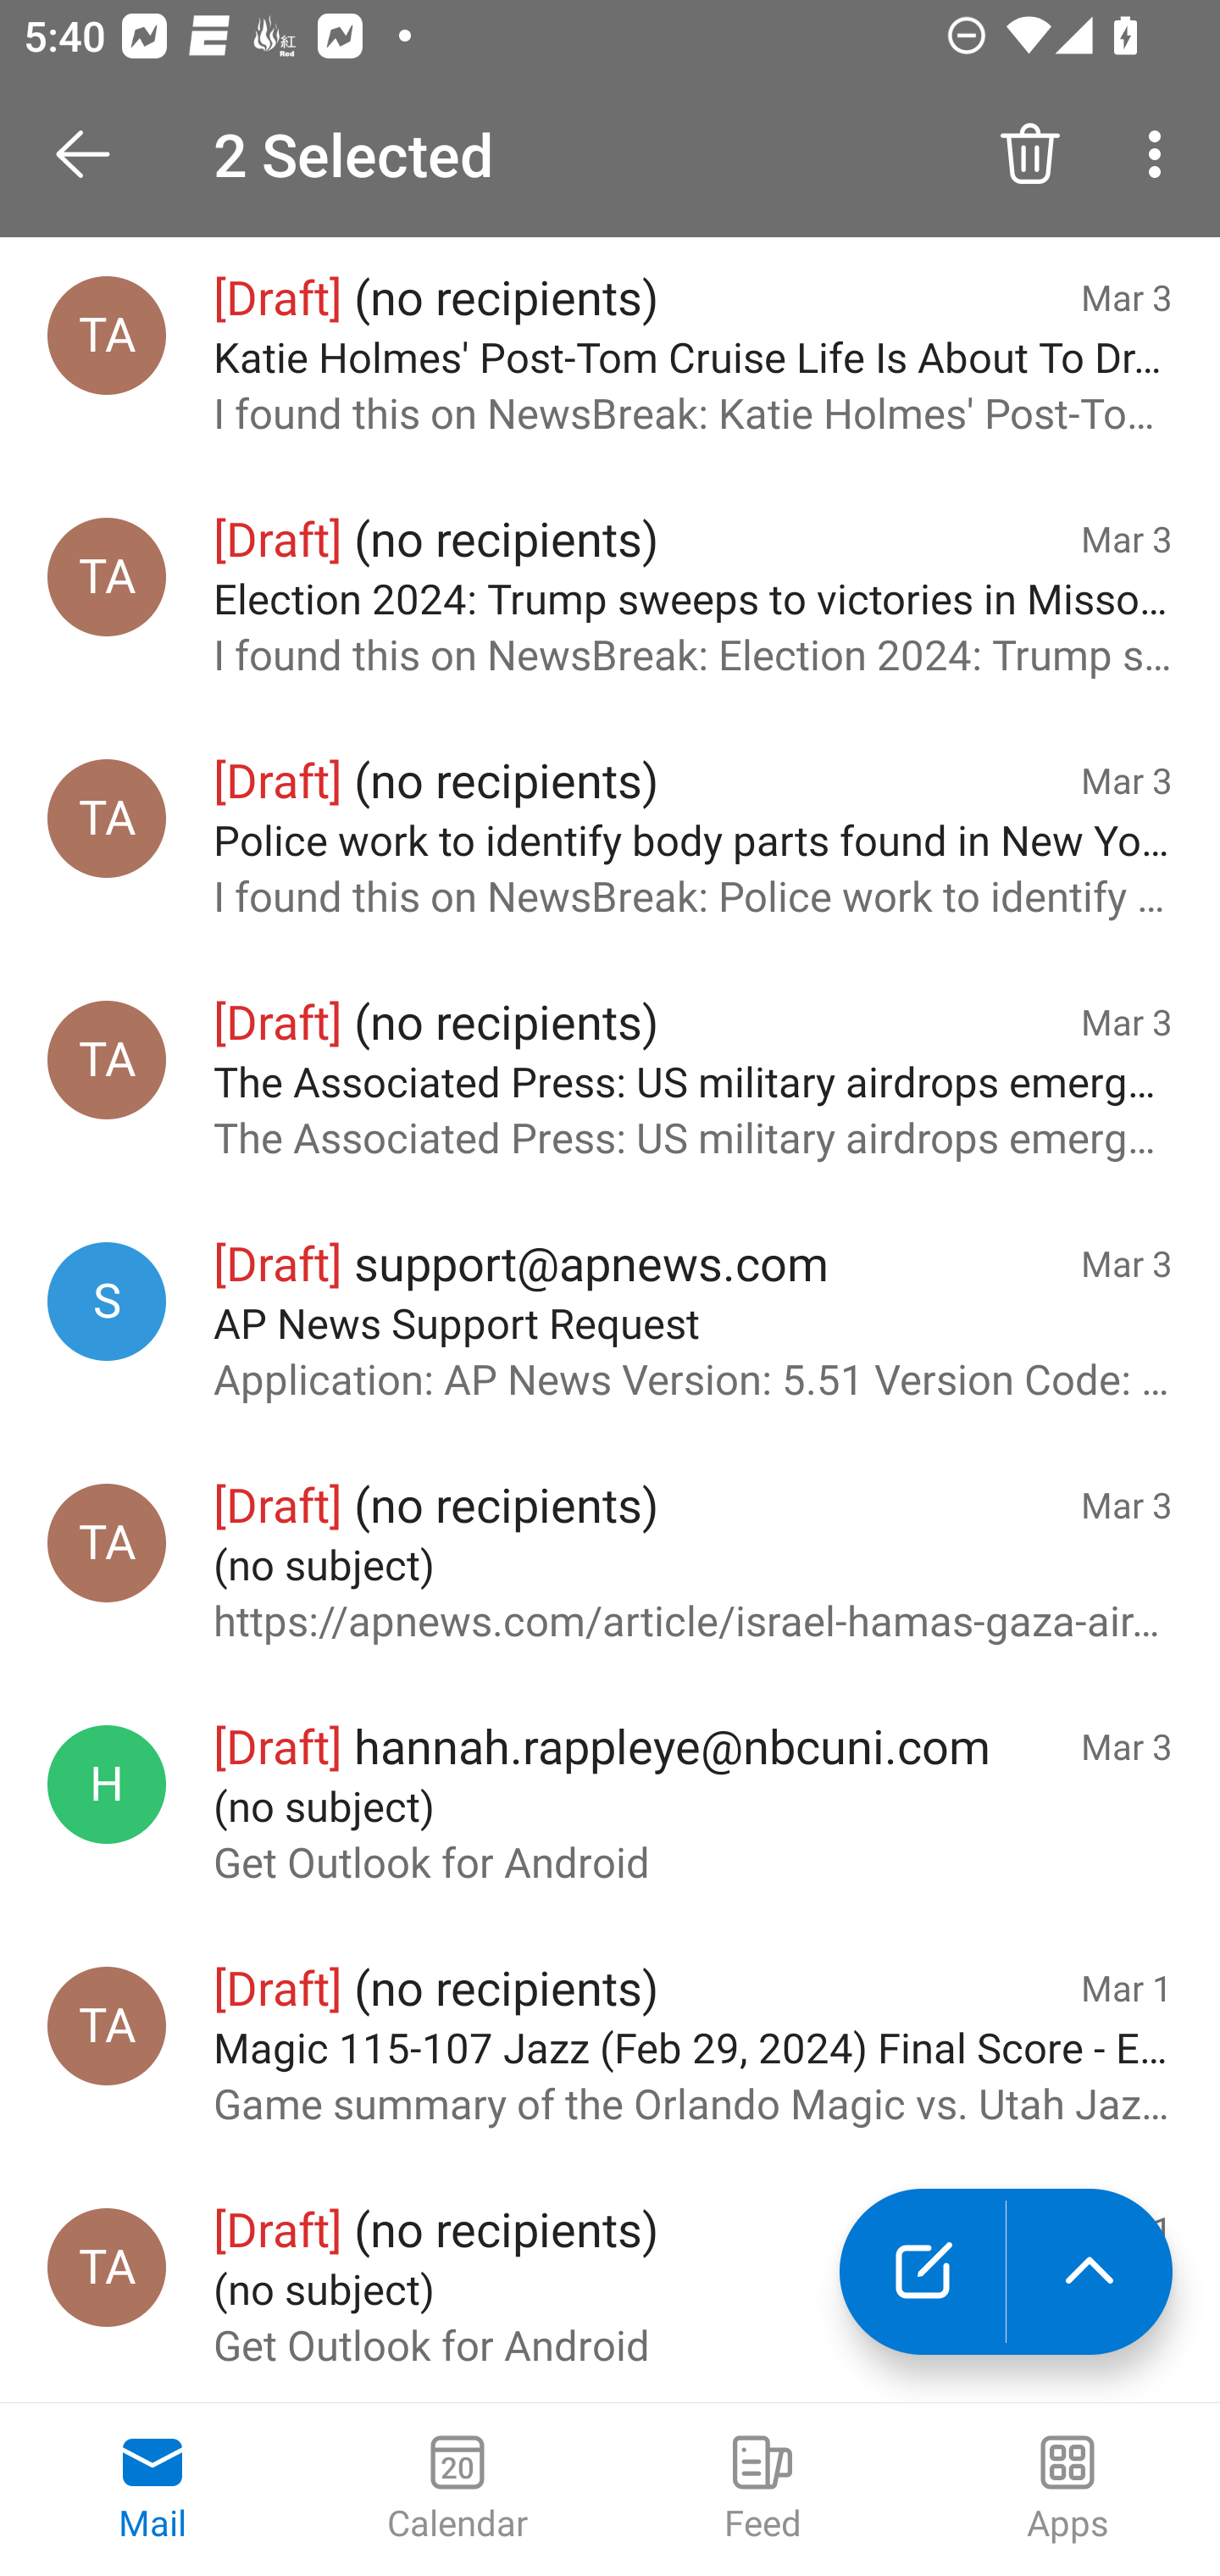 The image size is (1220, 2576). I want to click on Test Appium, testappium002@outlook.com, so click(107, 2267).